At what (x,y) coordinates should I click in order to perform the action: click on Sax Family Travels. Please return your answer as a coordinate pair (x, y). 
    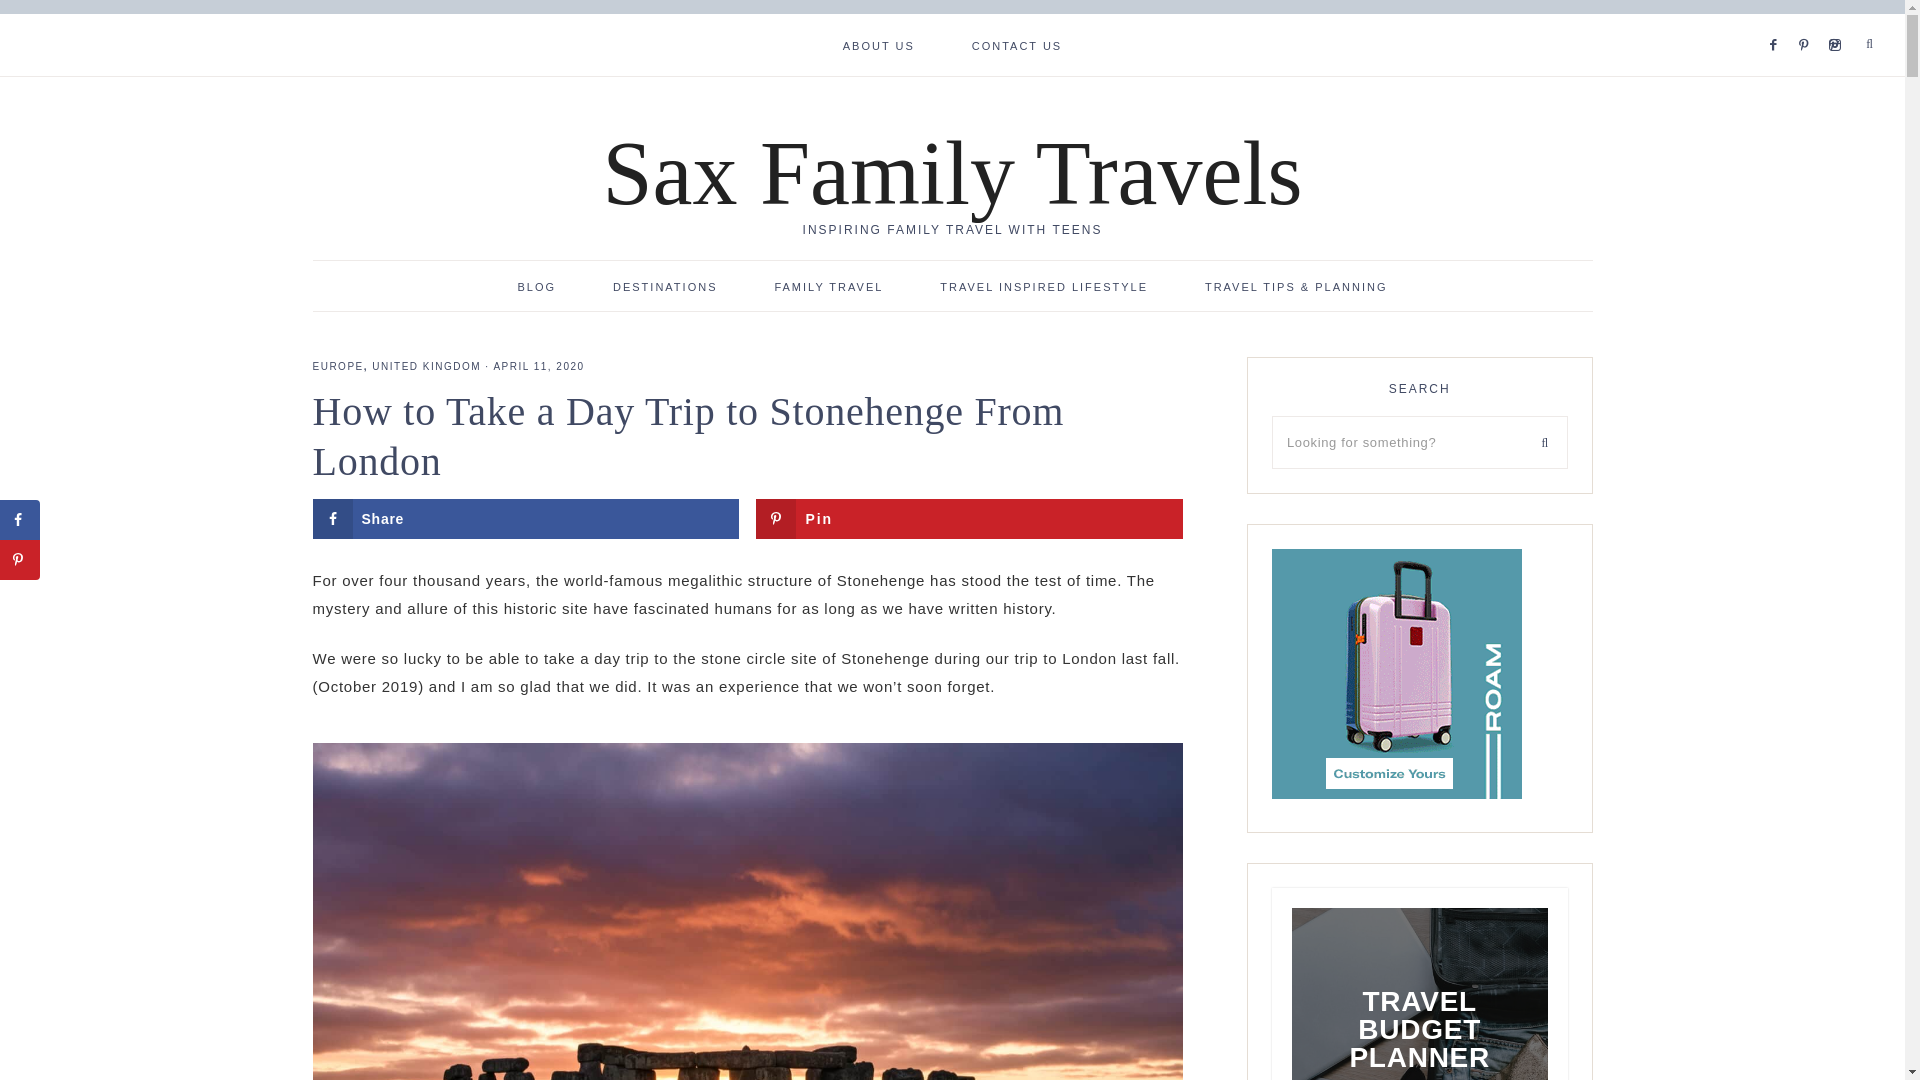
    Looking at the image, I should click on (952, 173).